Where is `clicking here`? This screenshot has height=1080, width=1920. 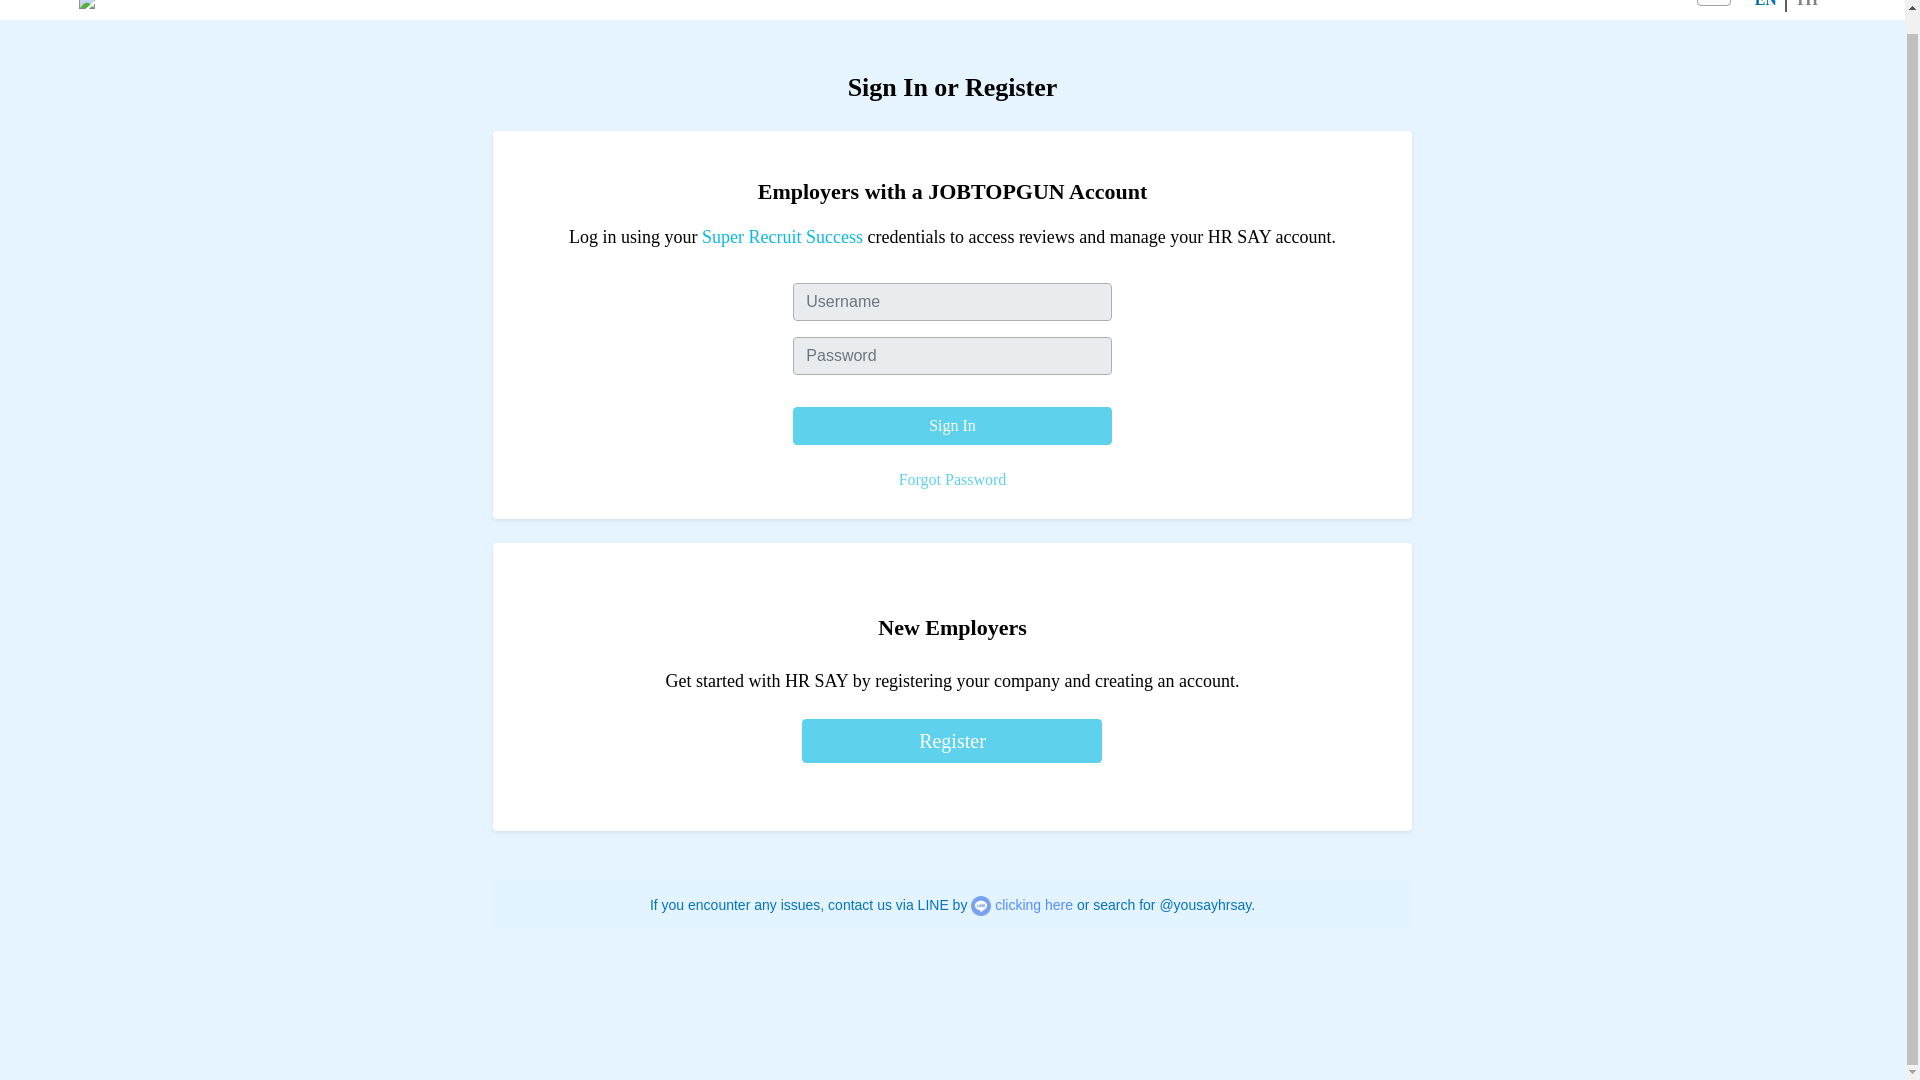
clicking here is located at coordinates (1034, 904).